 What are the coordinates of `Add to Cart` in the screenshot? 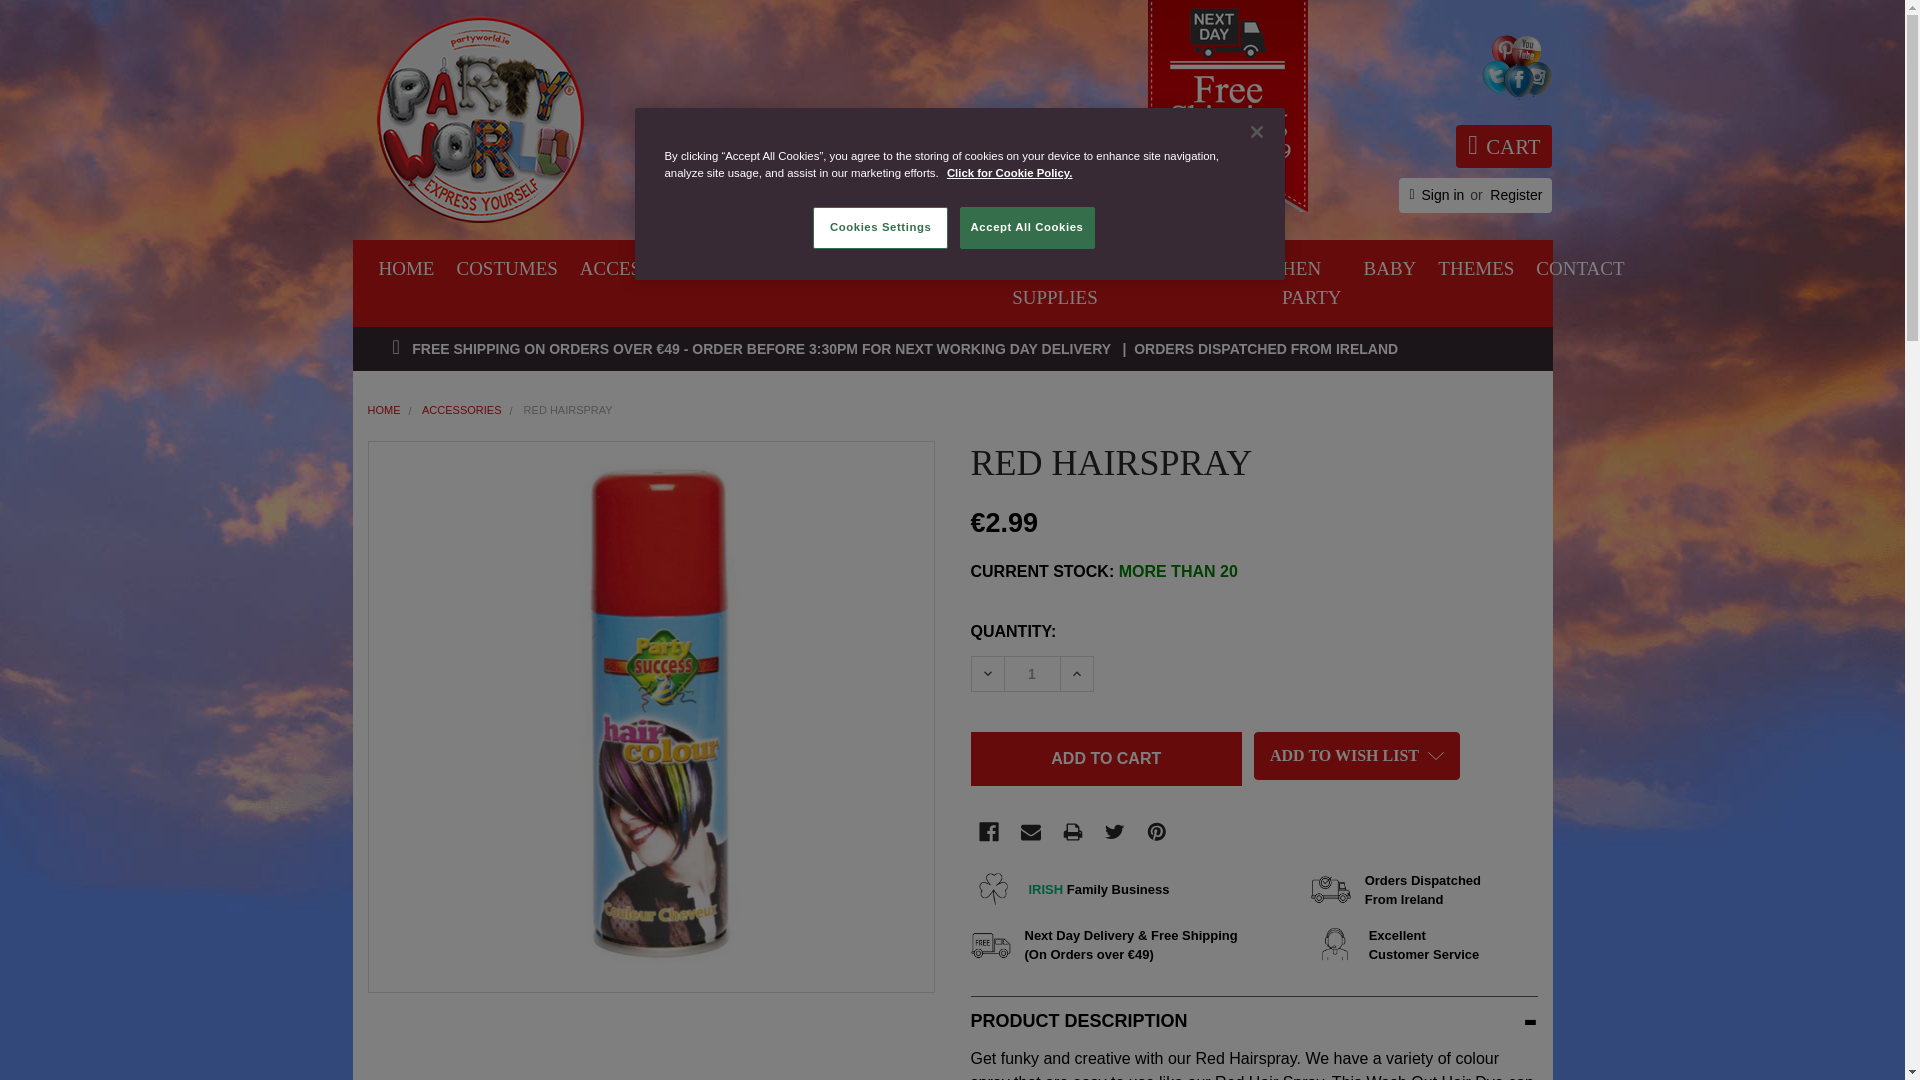 It's located at (1106, 759).